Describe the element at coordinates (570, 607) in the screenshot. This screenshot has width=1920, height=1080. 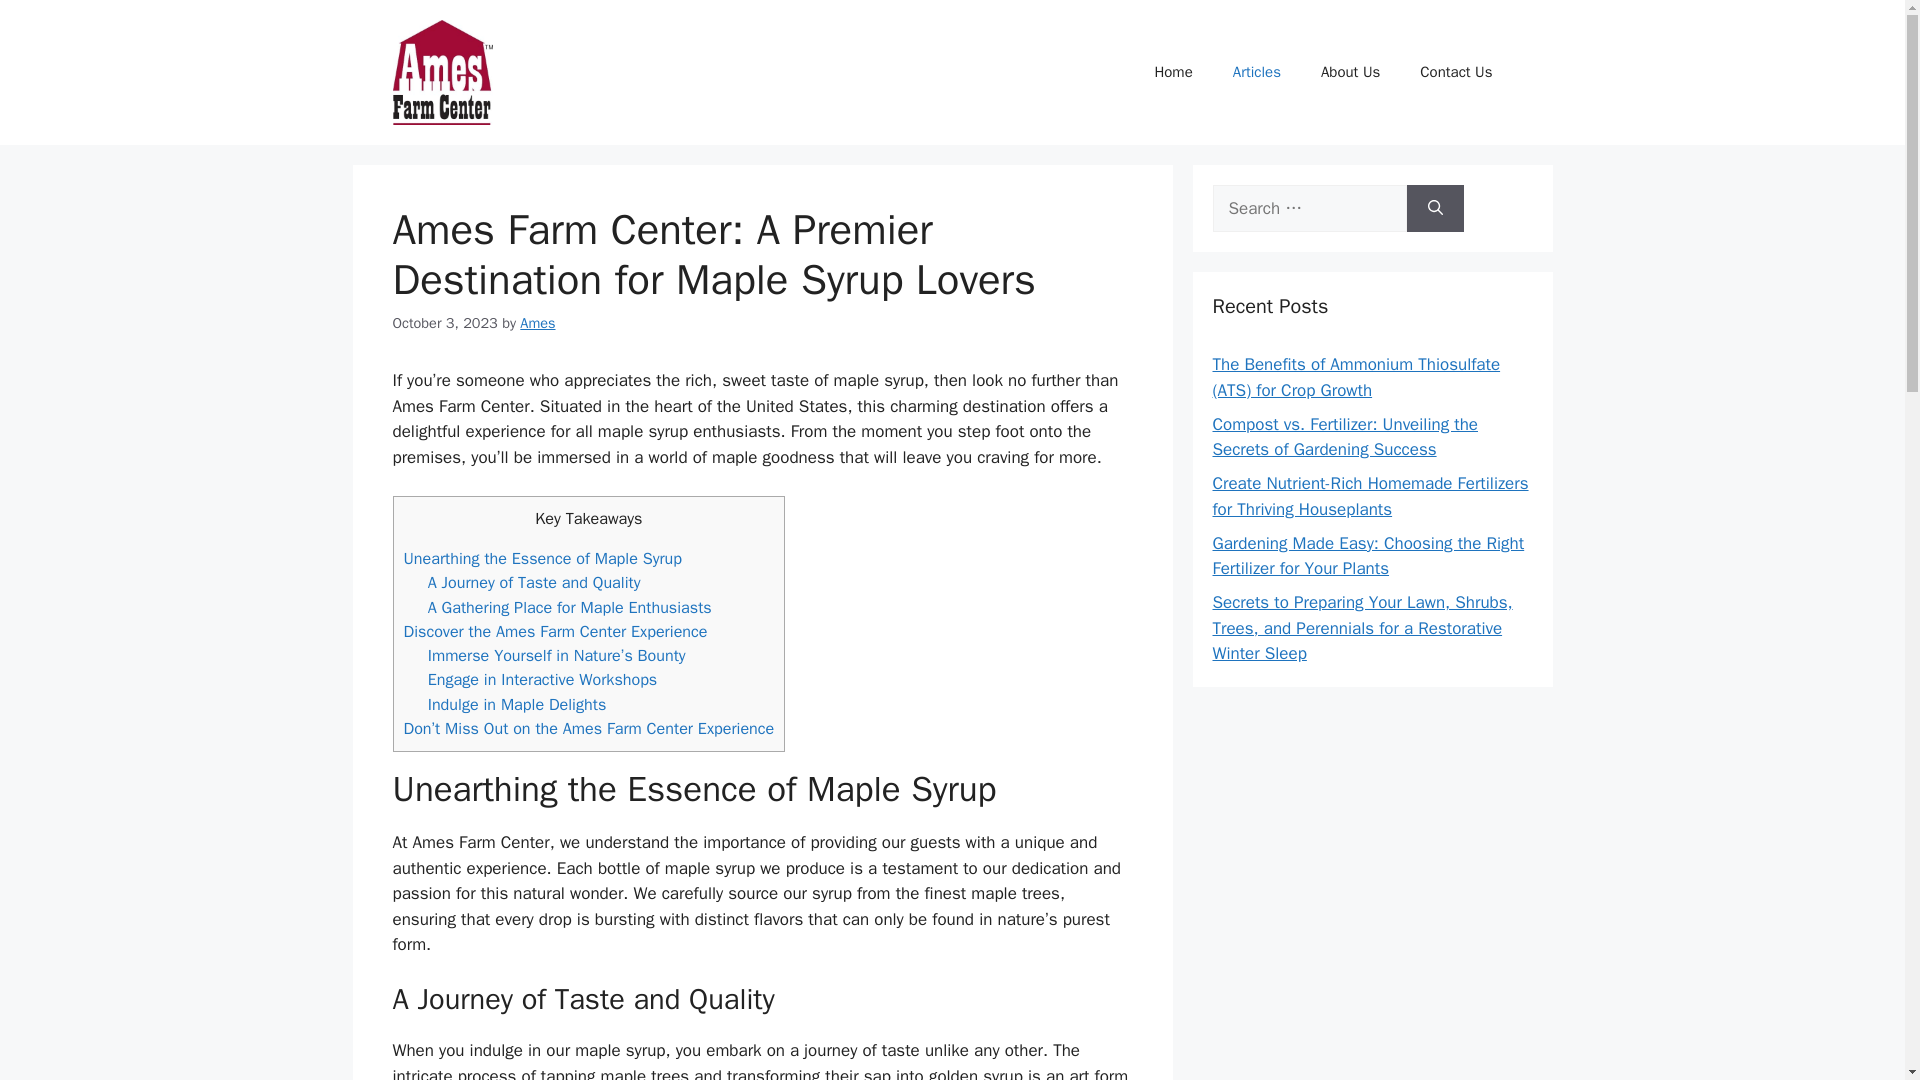
I see `A Gathering Place for Maple Enthusiasts` at that location.